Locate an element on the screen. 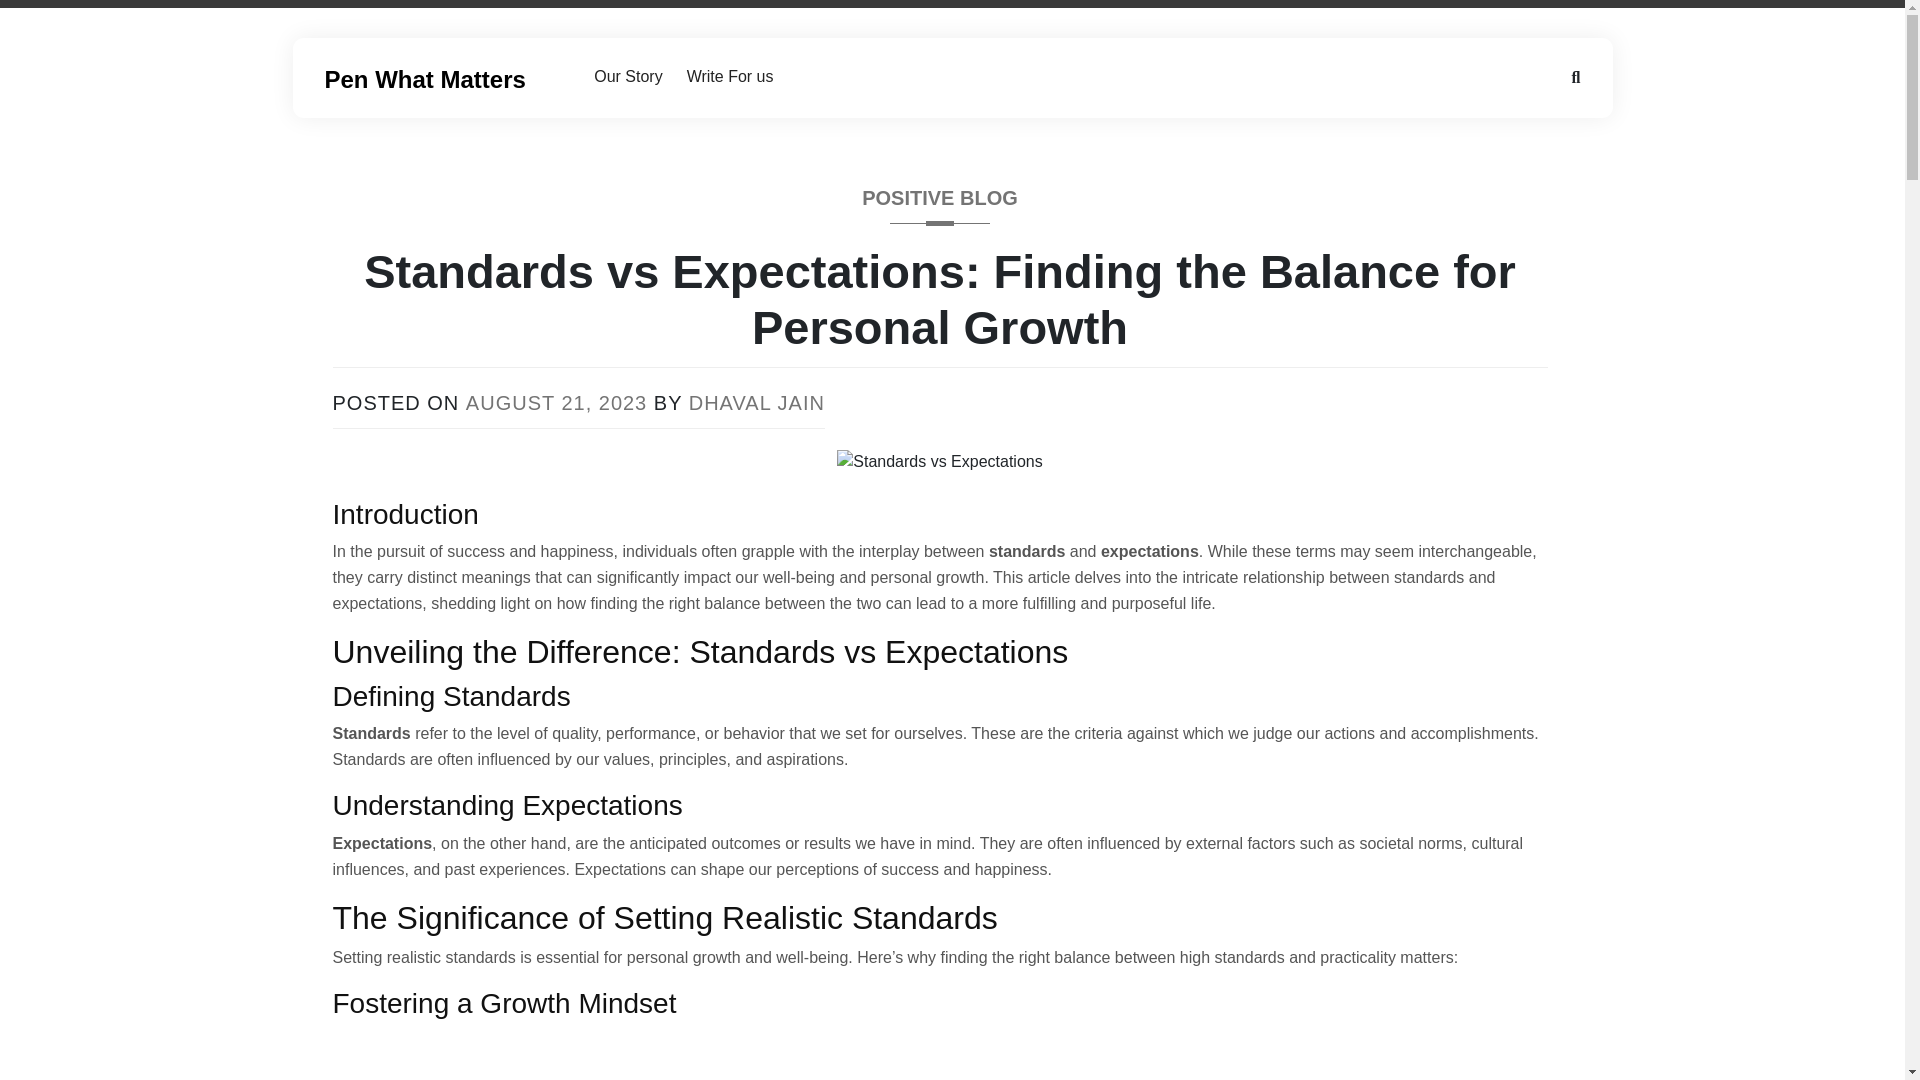  Pen What Matters is located at coordinates (424, 78).